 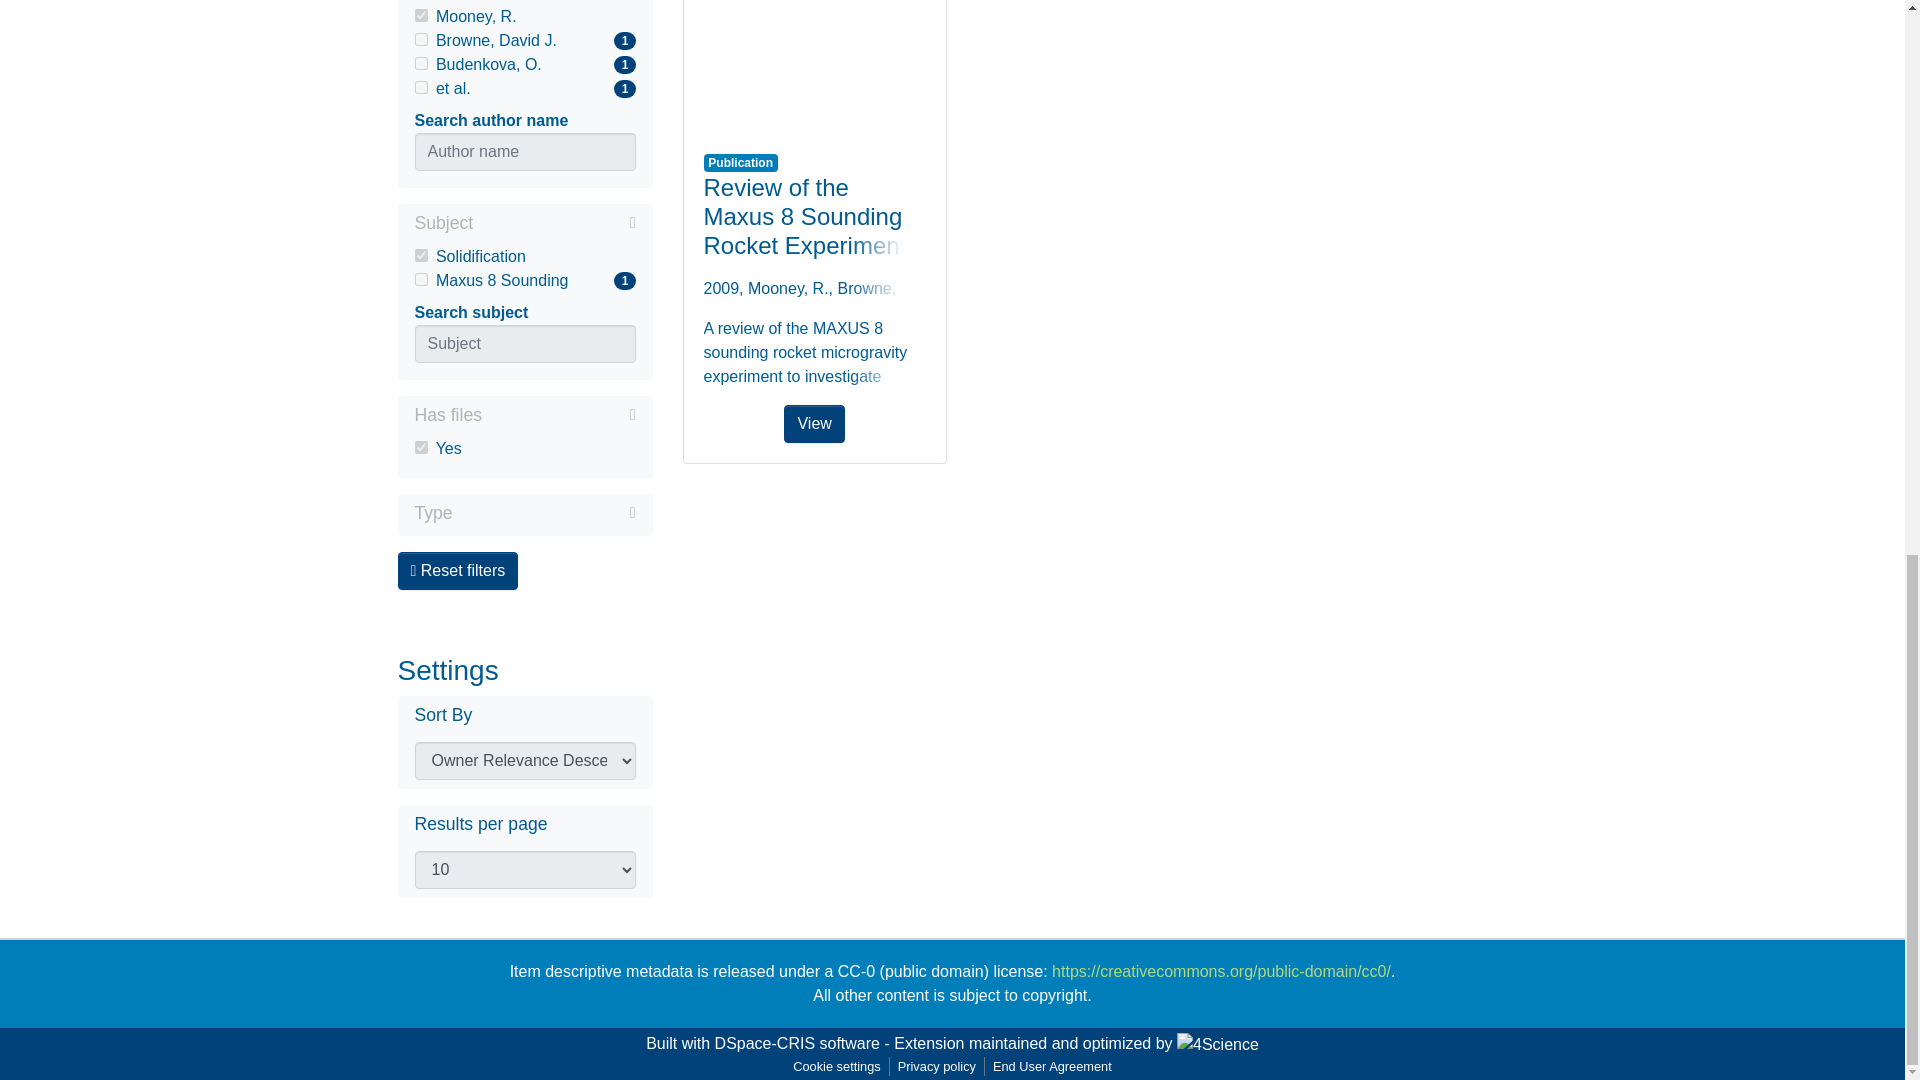 I want to click on Collapse filter, so click(x=420, y=87).